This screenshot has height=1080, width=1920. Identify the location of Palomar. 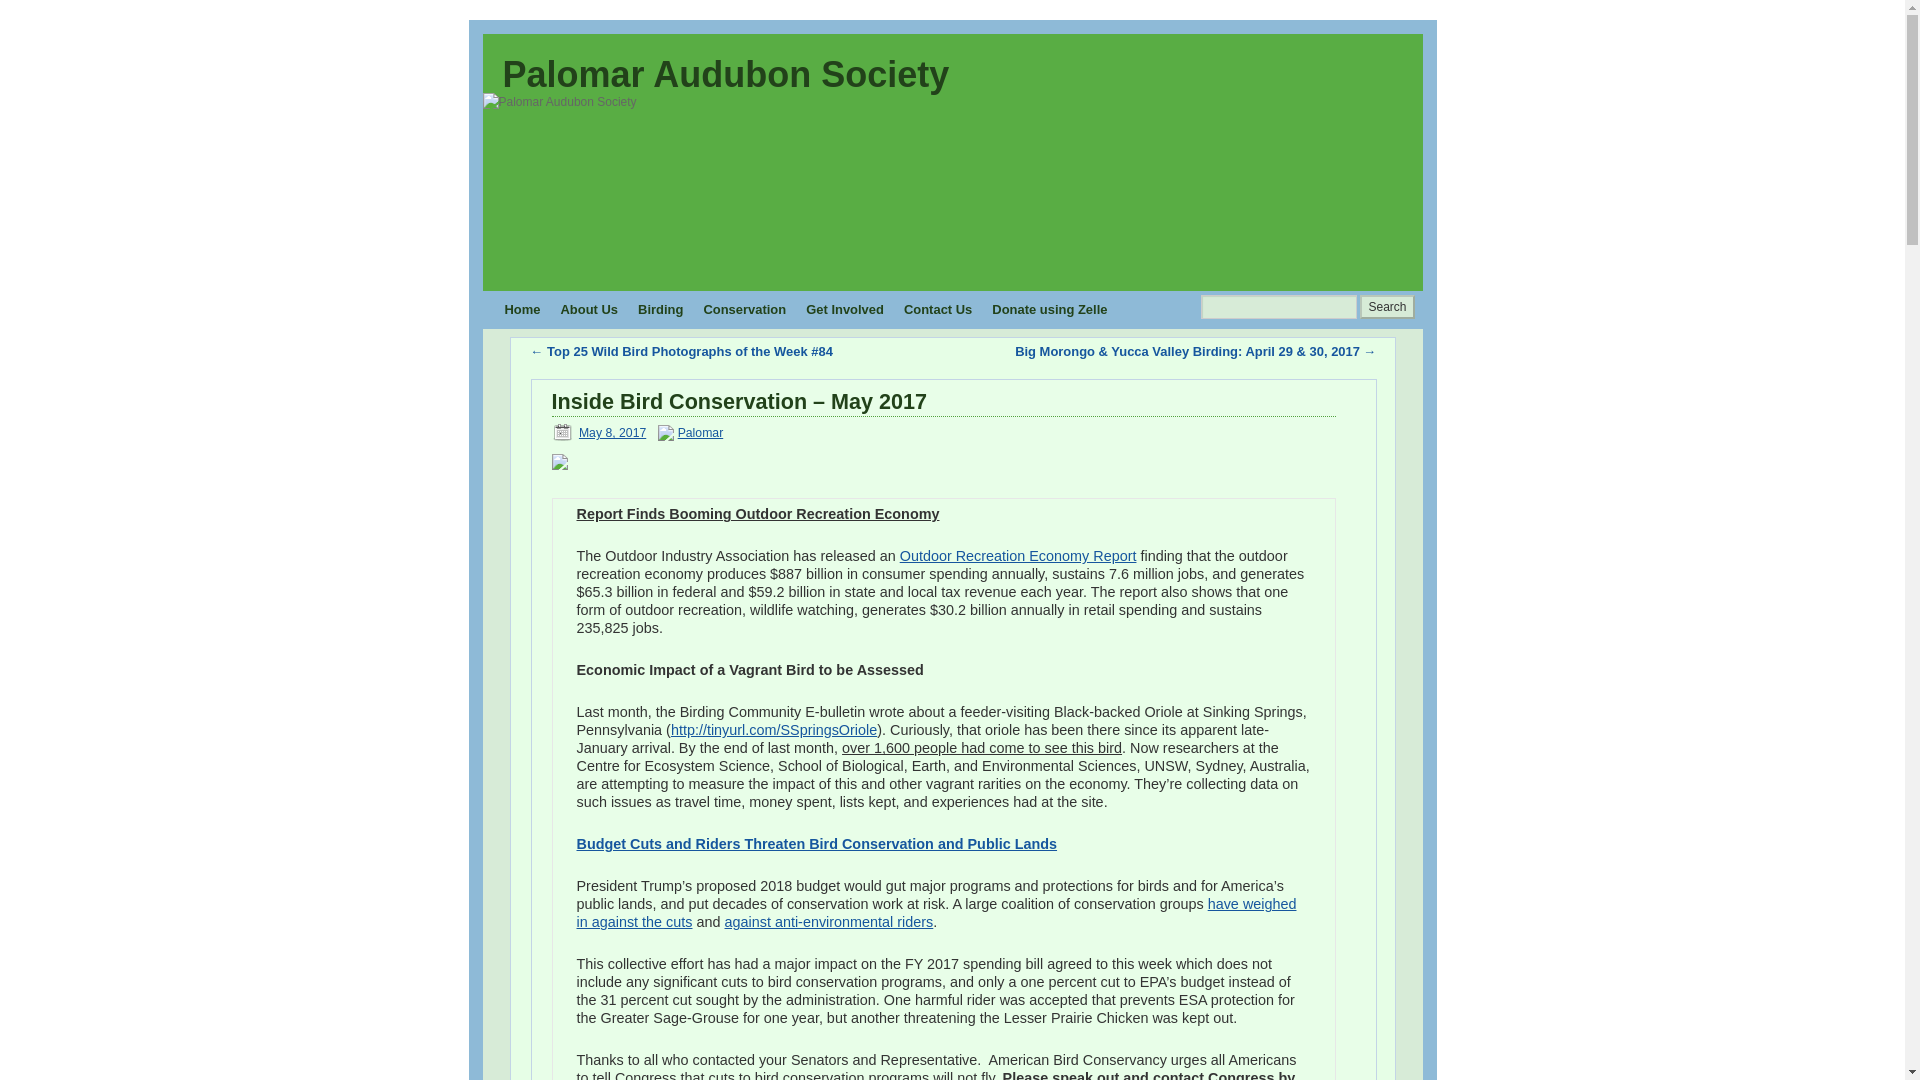
(700, 432).